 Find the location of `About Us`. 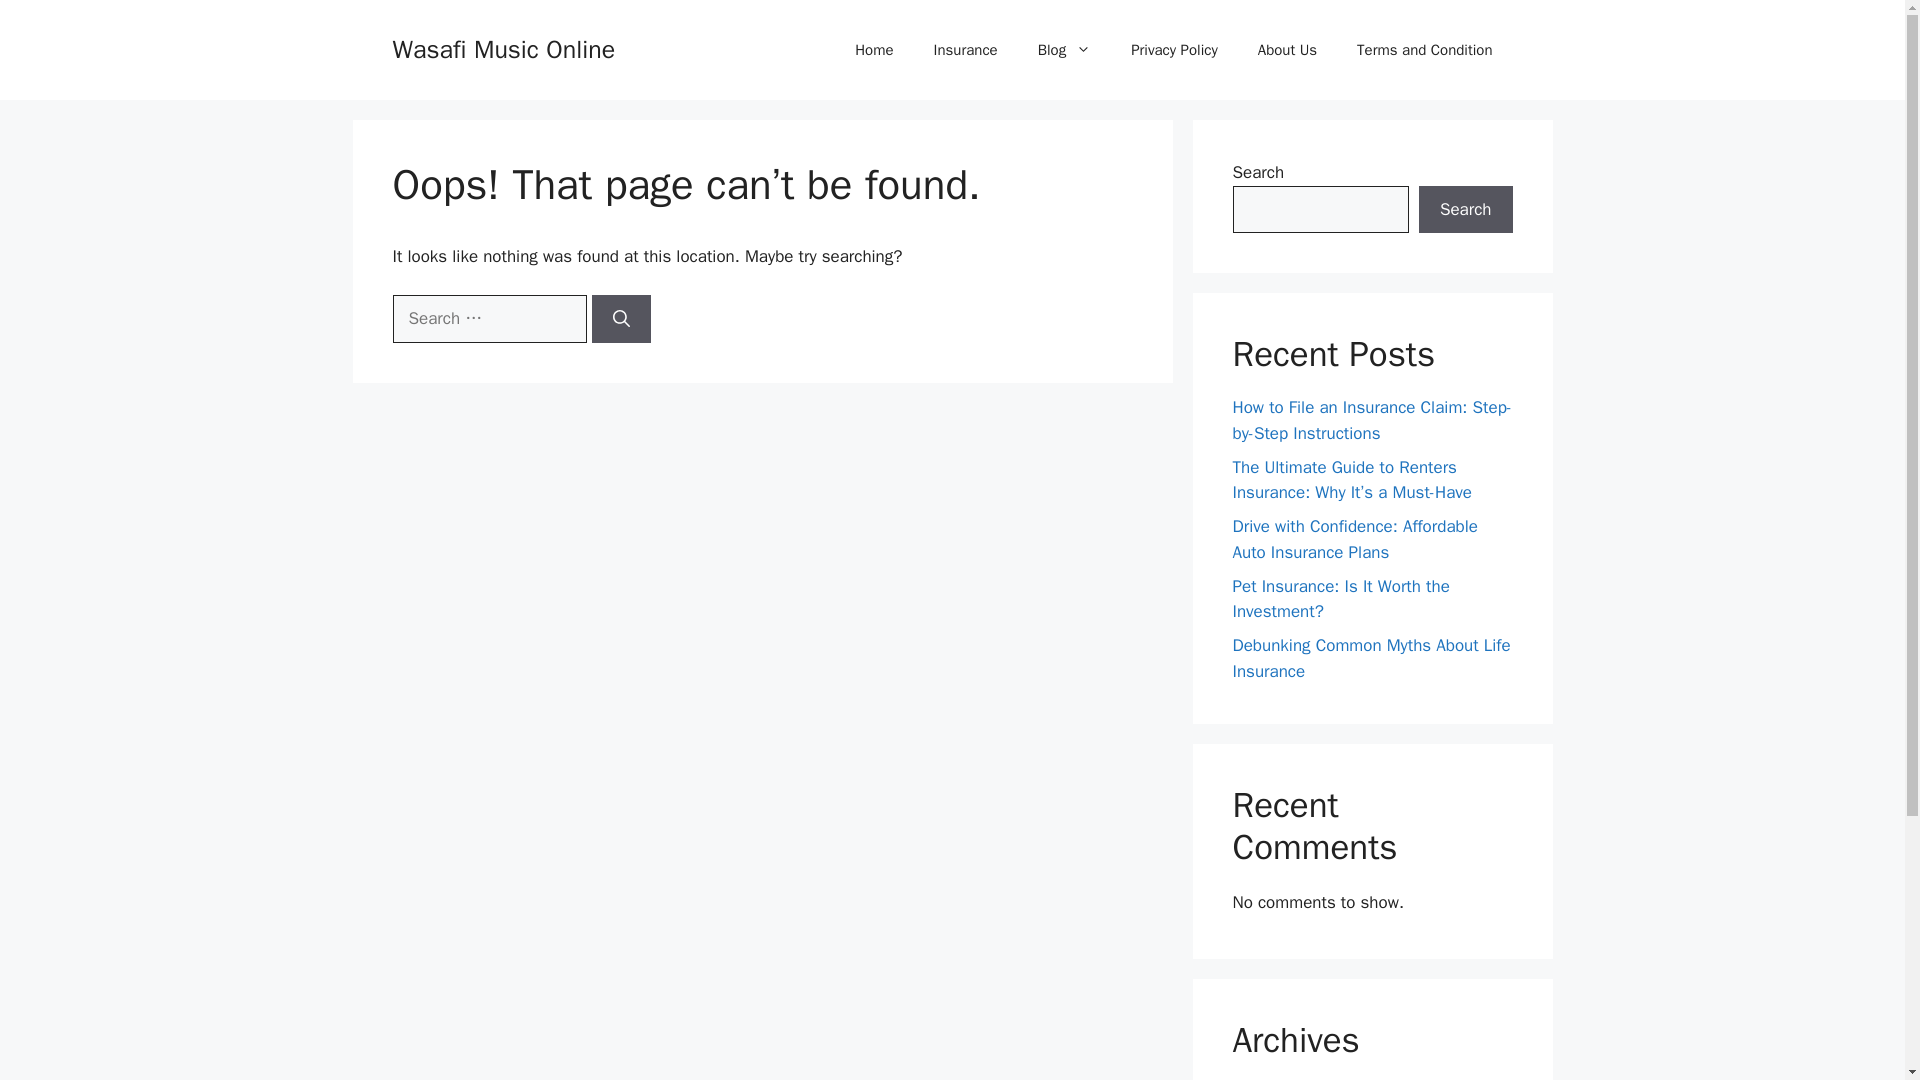

About Us is located at coordinates (1287, 50).